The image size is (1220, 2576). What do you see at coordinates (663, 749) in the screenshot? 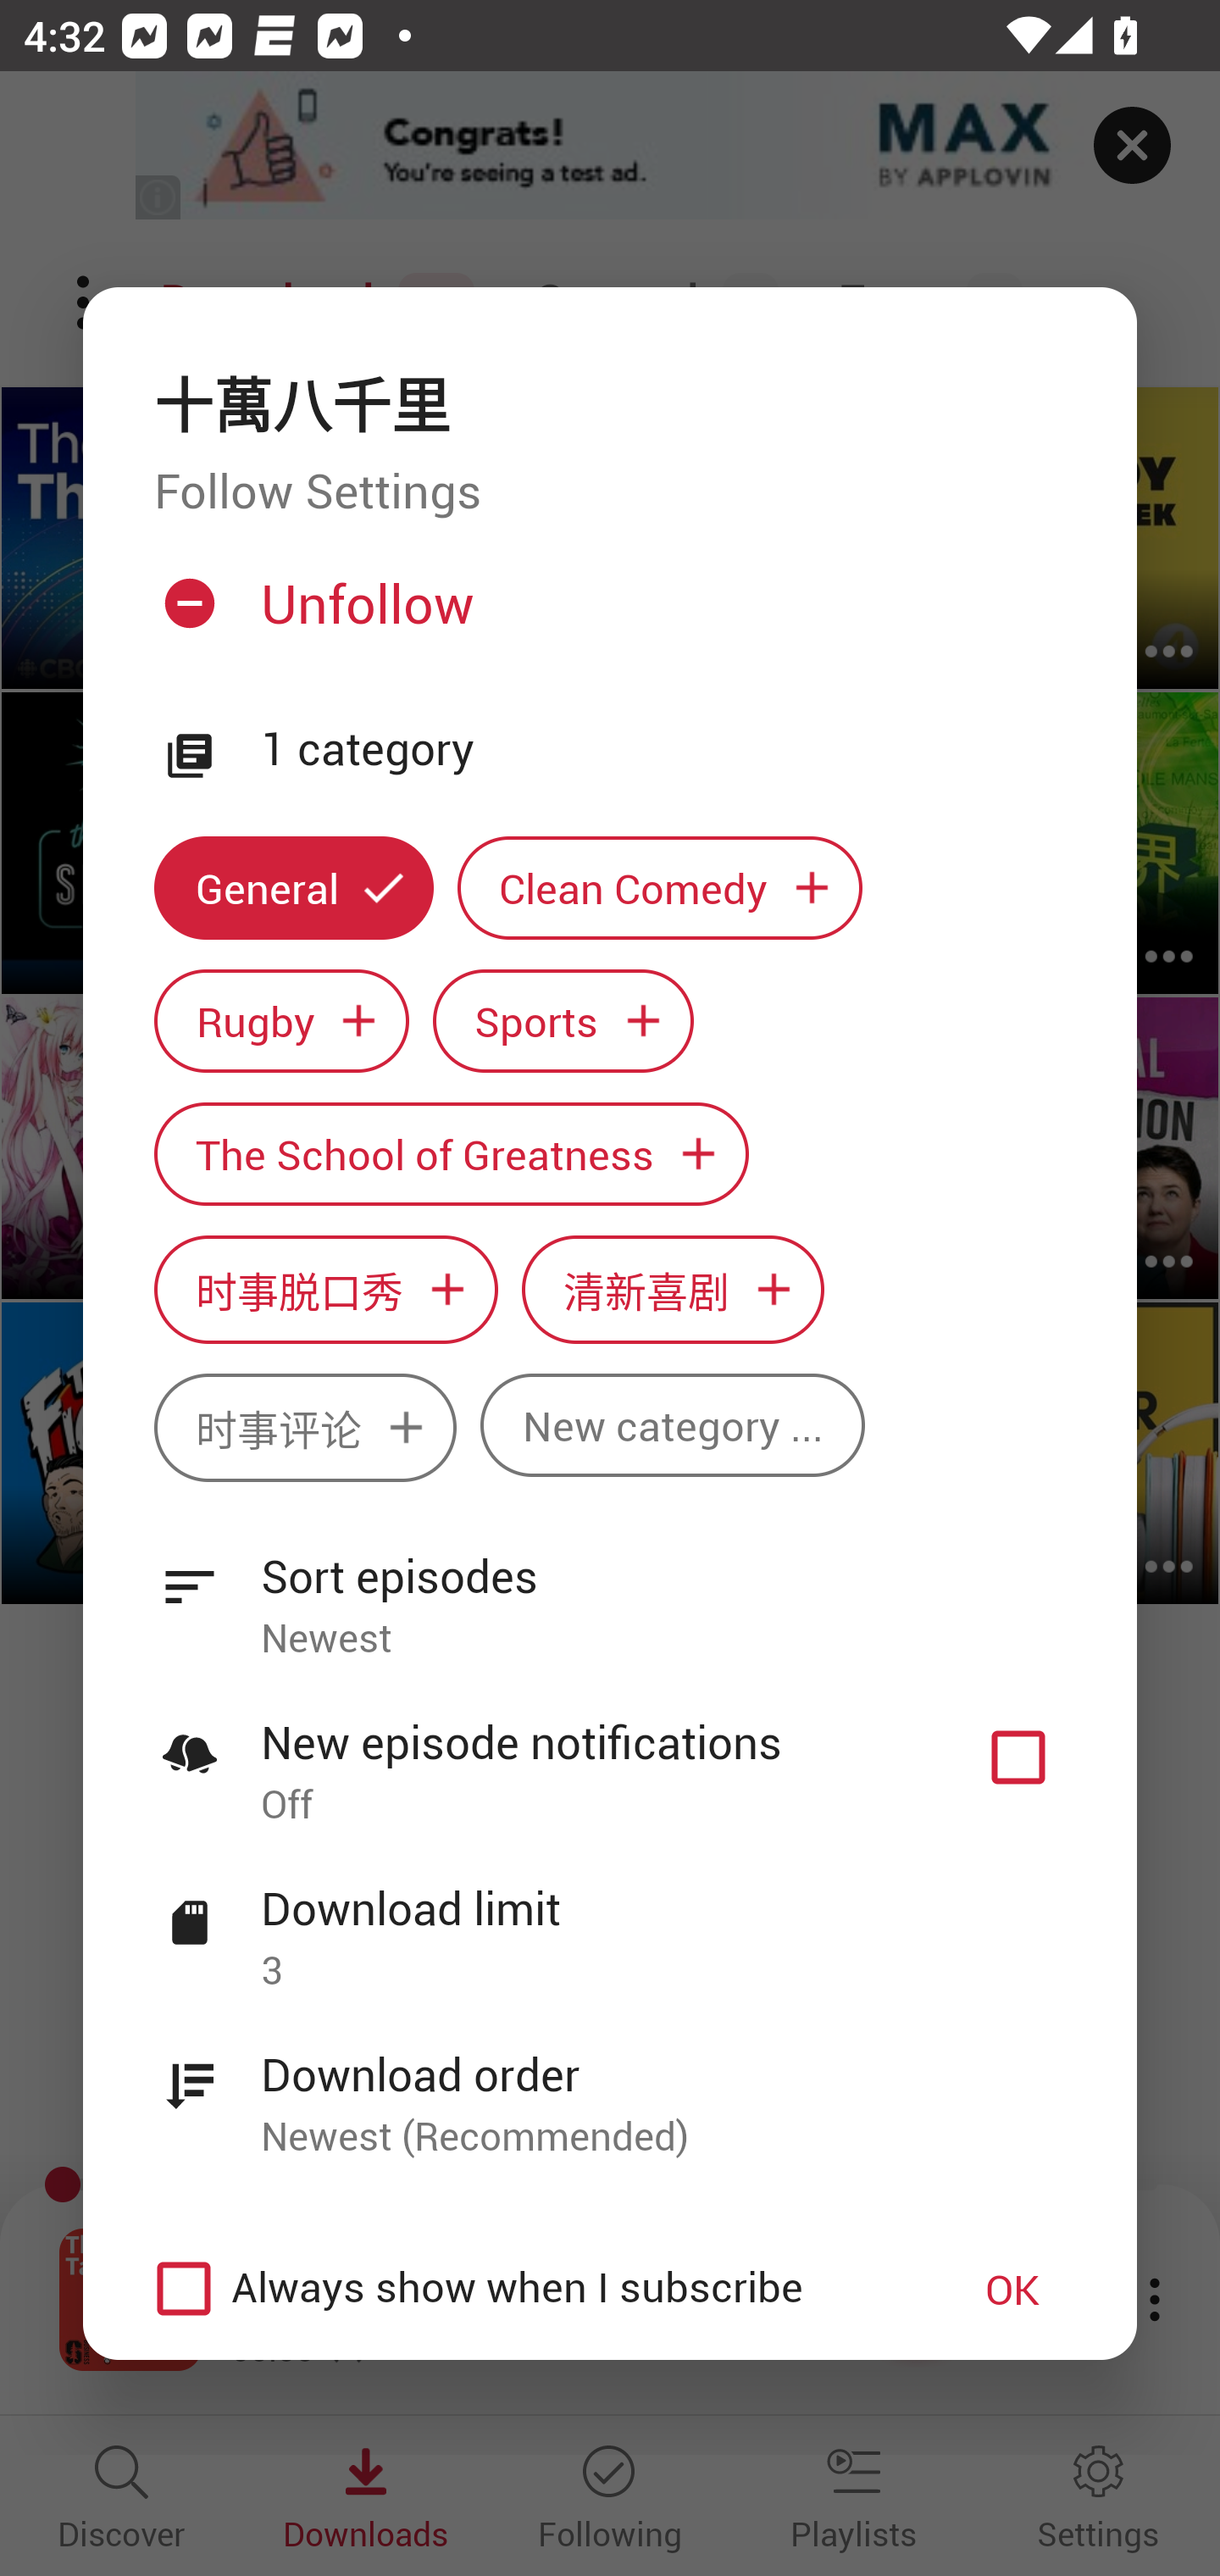
I see `1 category` at bounding box center [663, 749].